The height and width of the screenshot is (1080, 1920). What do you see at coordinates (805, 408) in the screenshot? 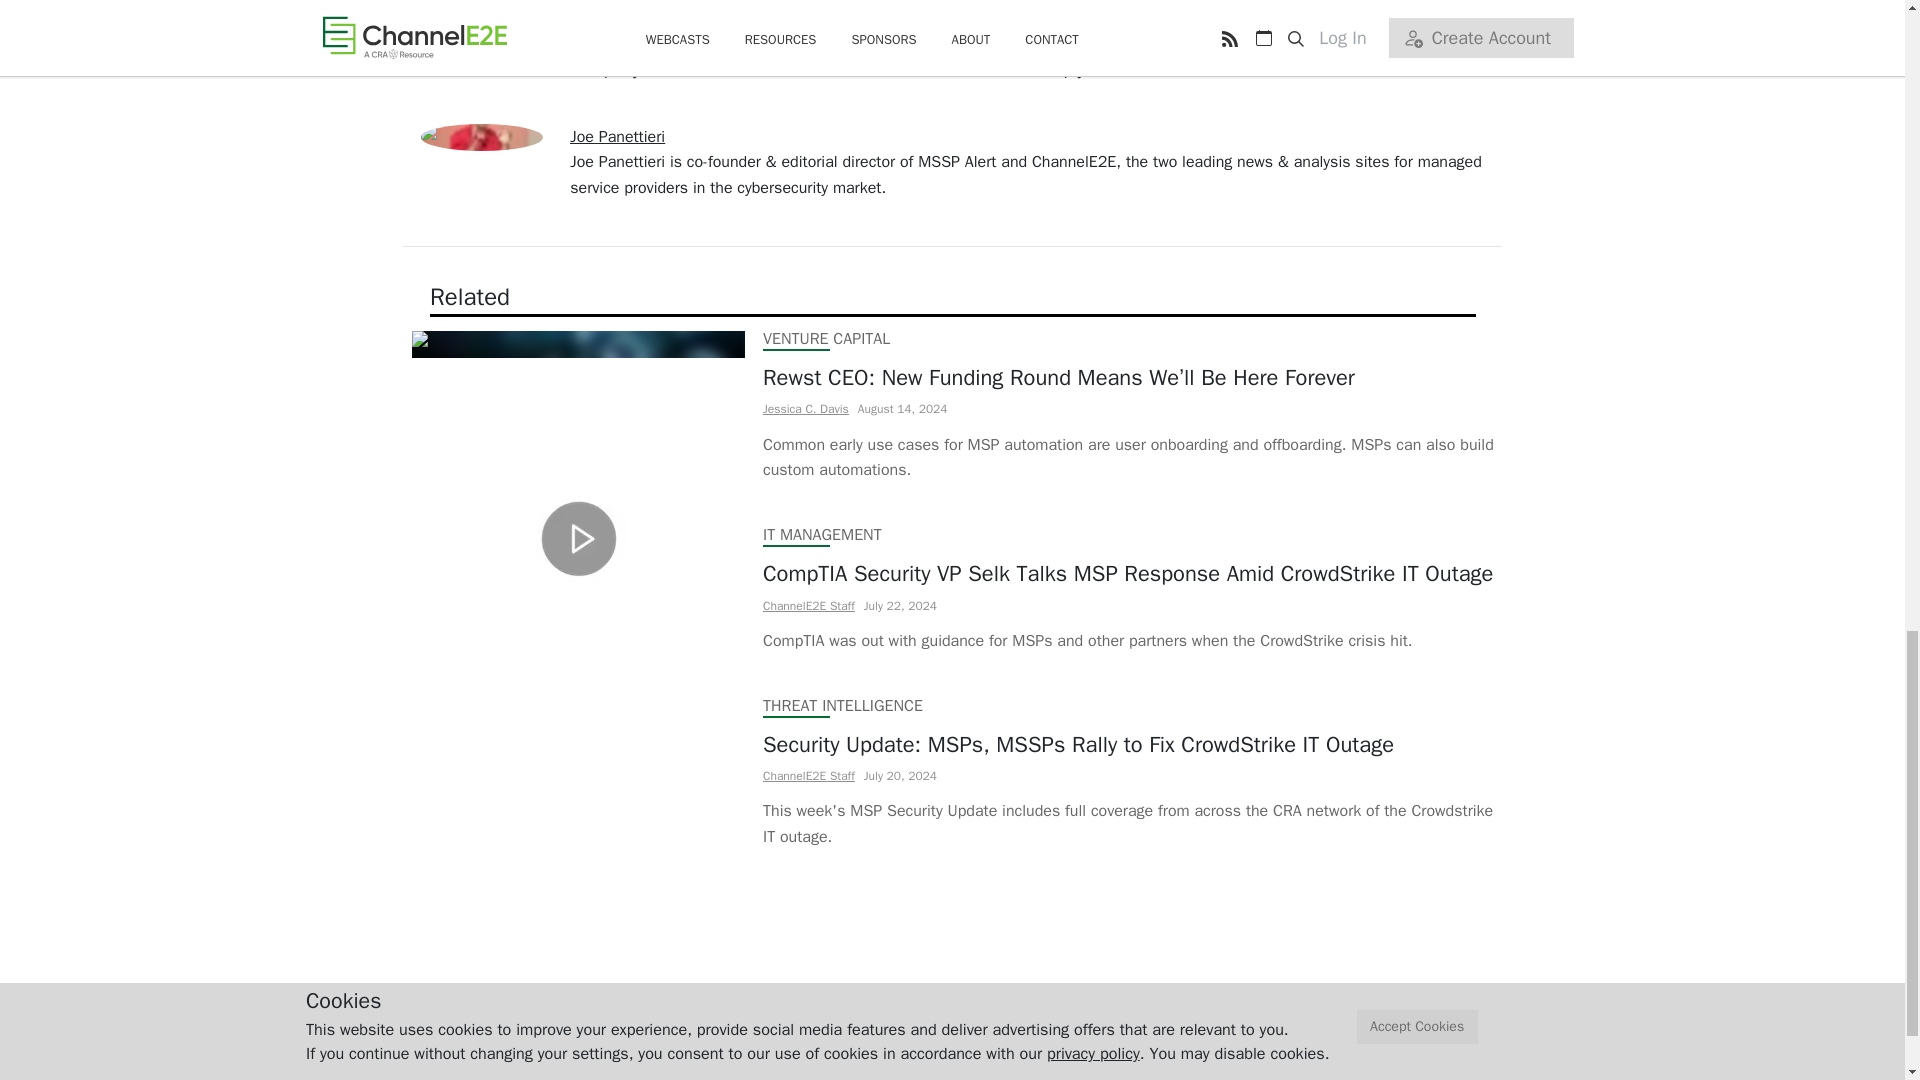
I see `Jessica C. Davis` at bounding box center [805, 408].